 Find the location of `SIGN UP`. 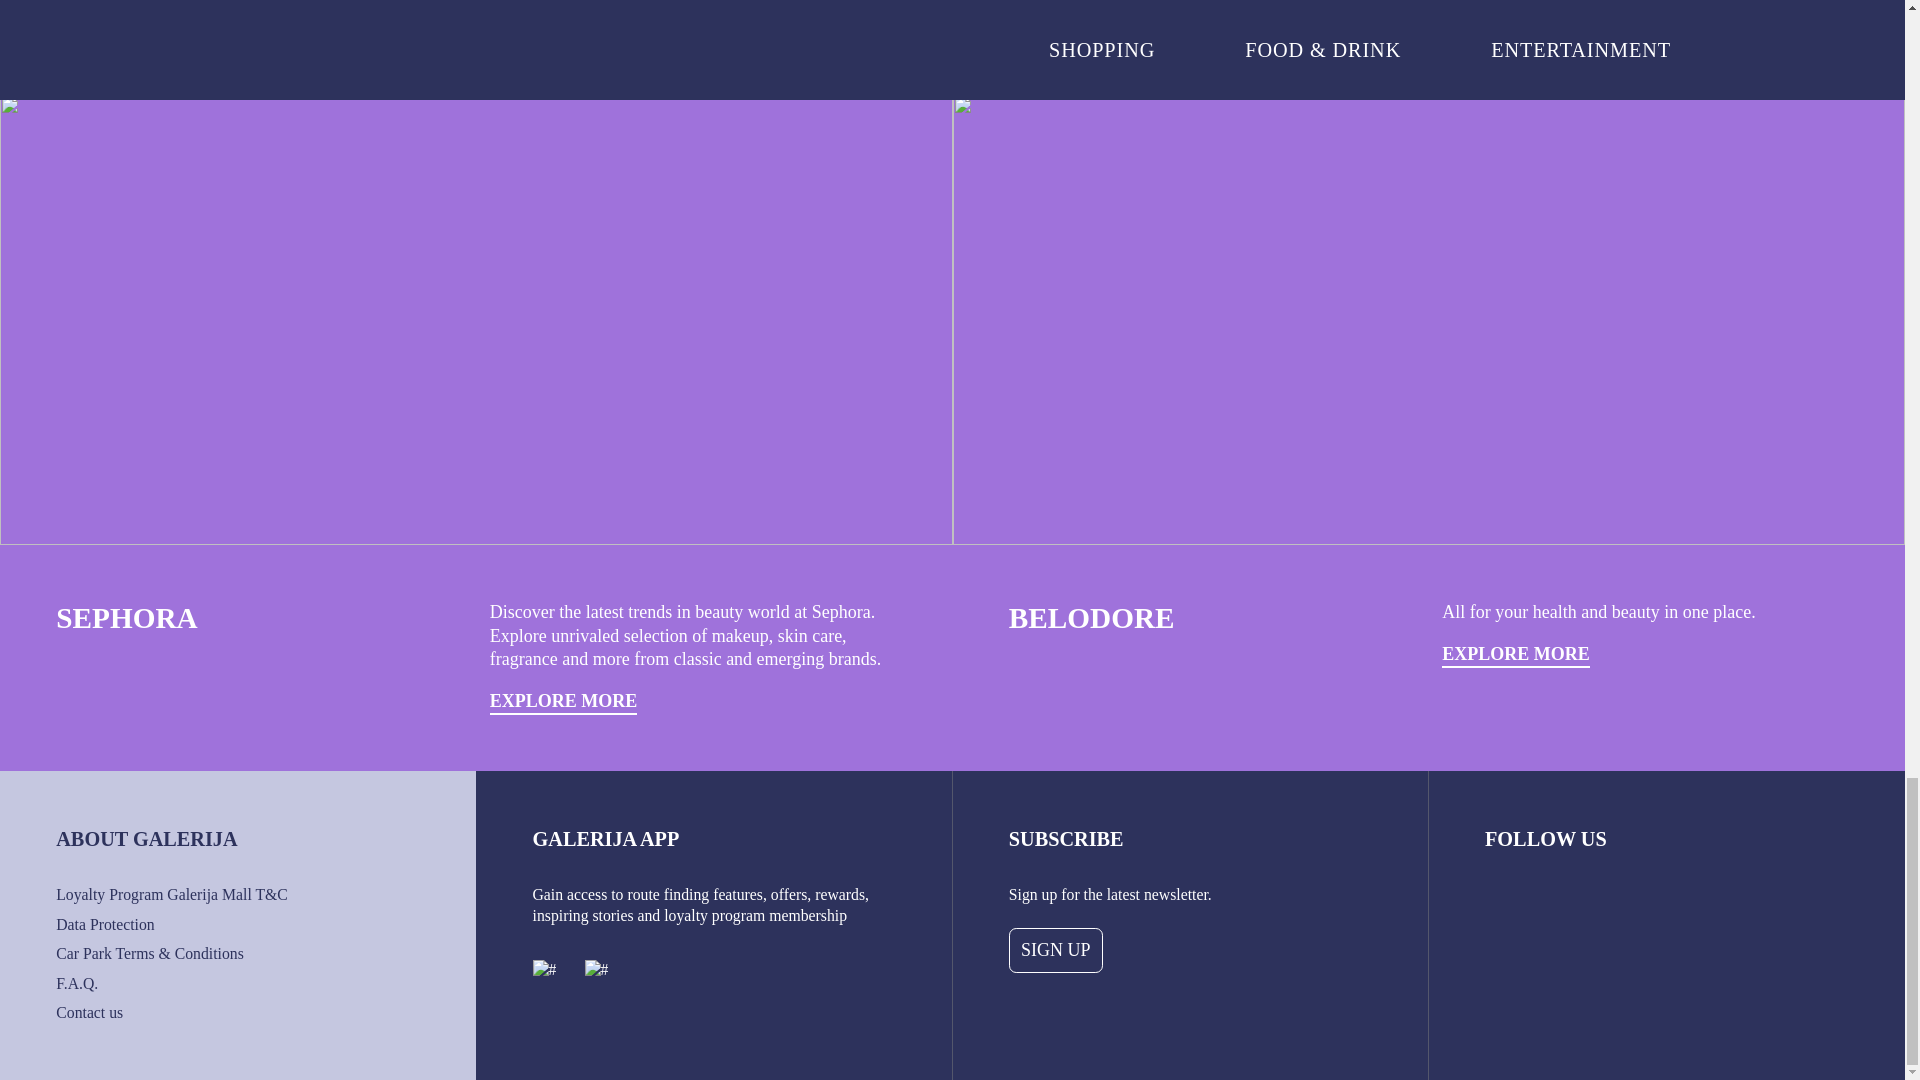

SIGN UP is located at coordinates (1056, 950).